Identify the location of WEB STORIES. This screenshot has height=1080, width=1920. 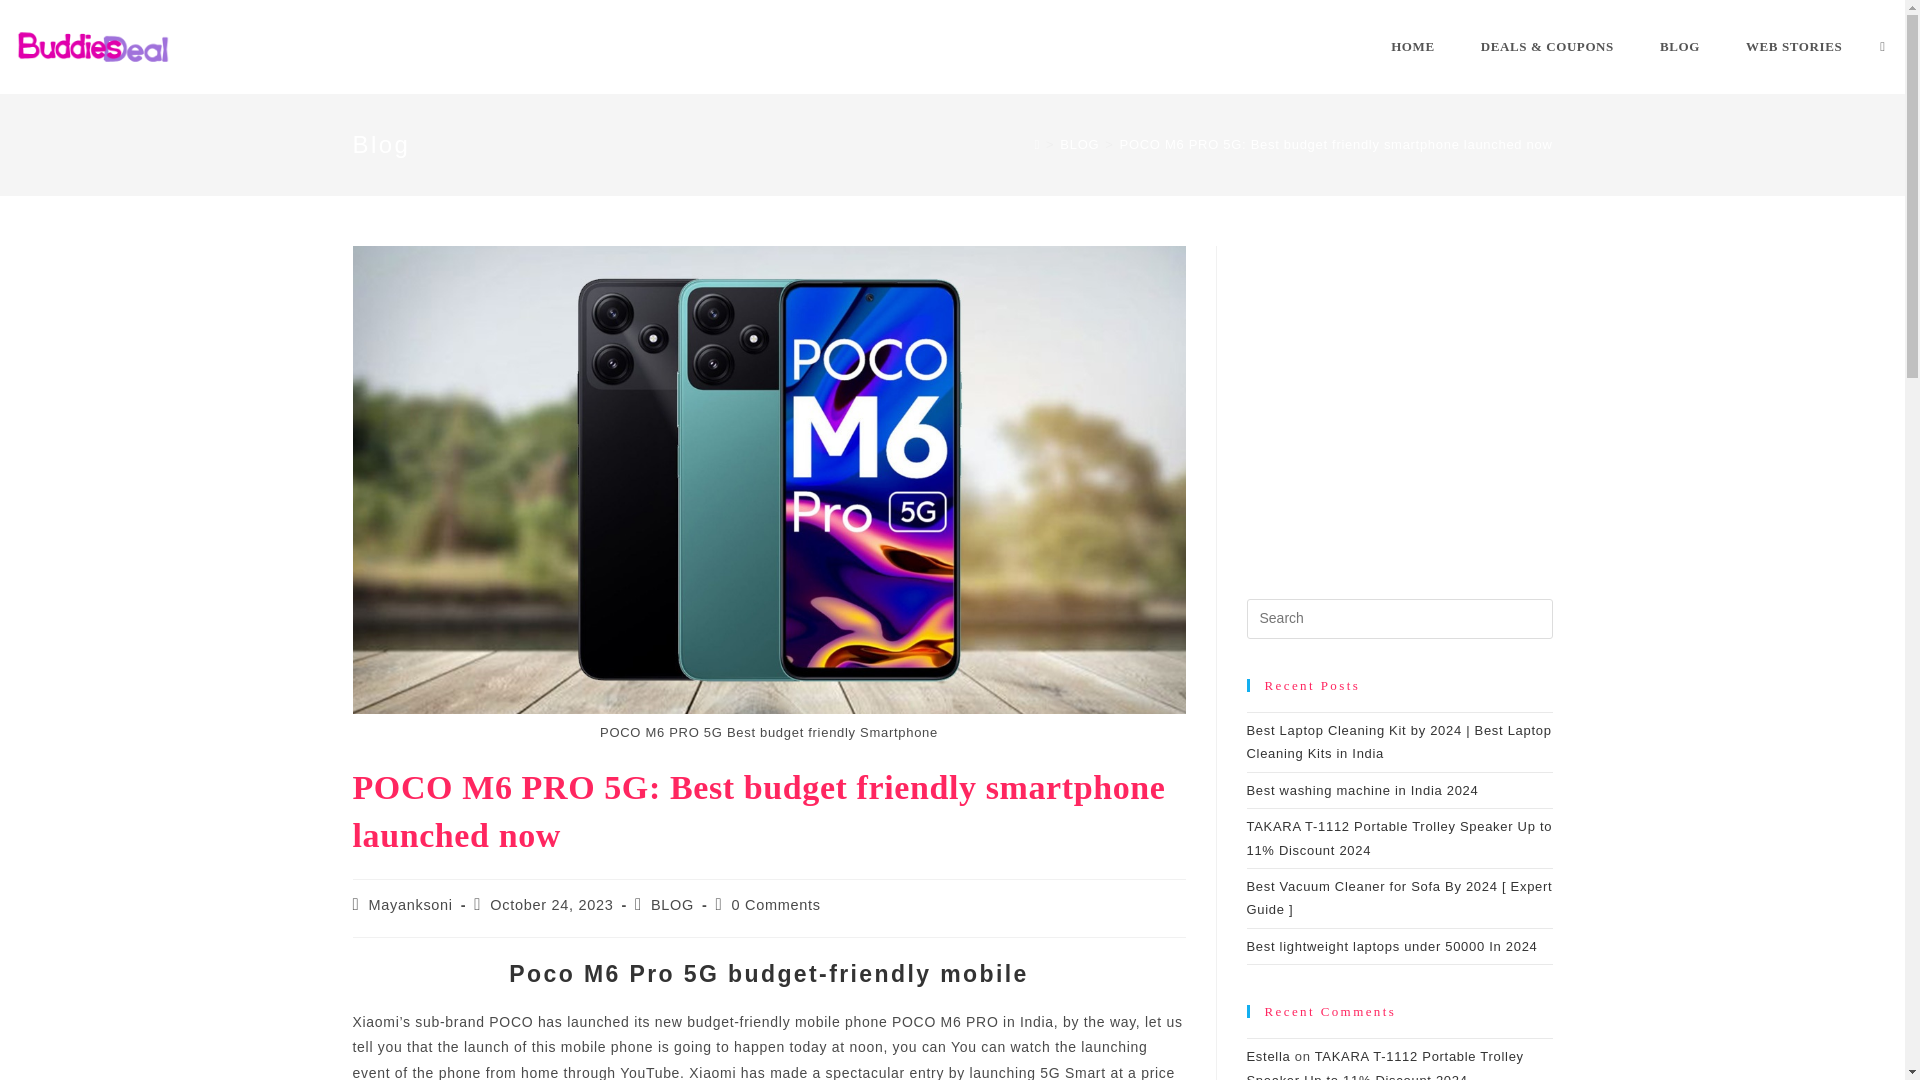
(1793, 46).